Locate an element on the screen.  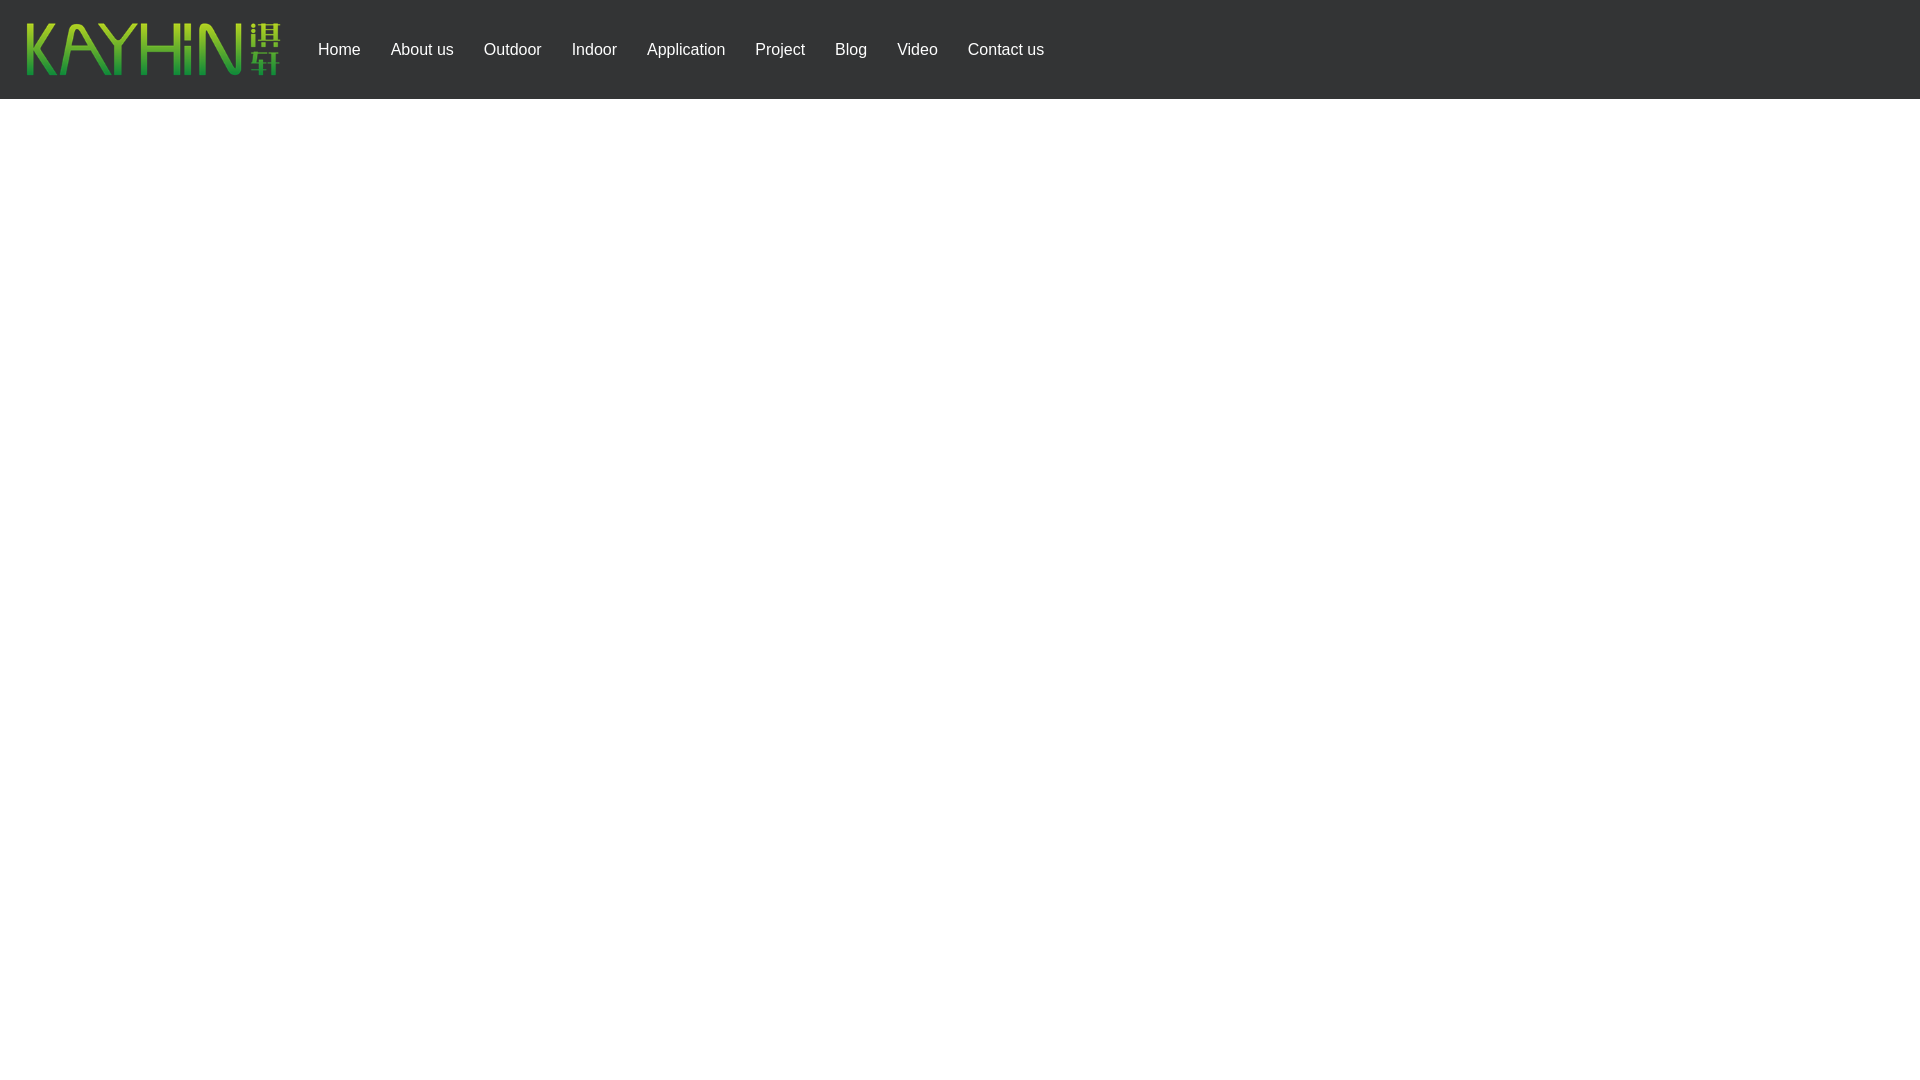
Contact us is located at coordinates (1006, 50).